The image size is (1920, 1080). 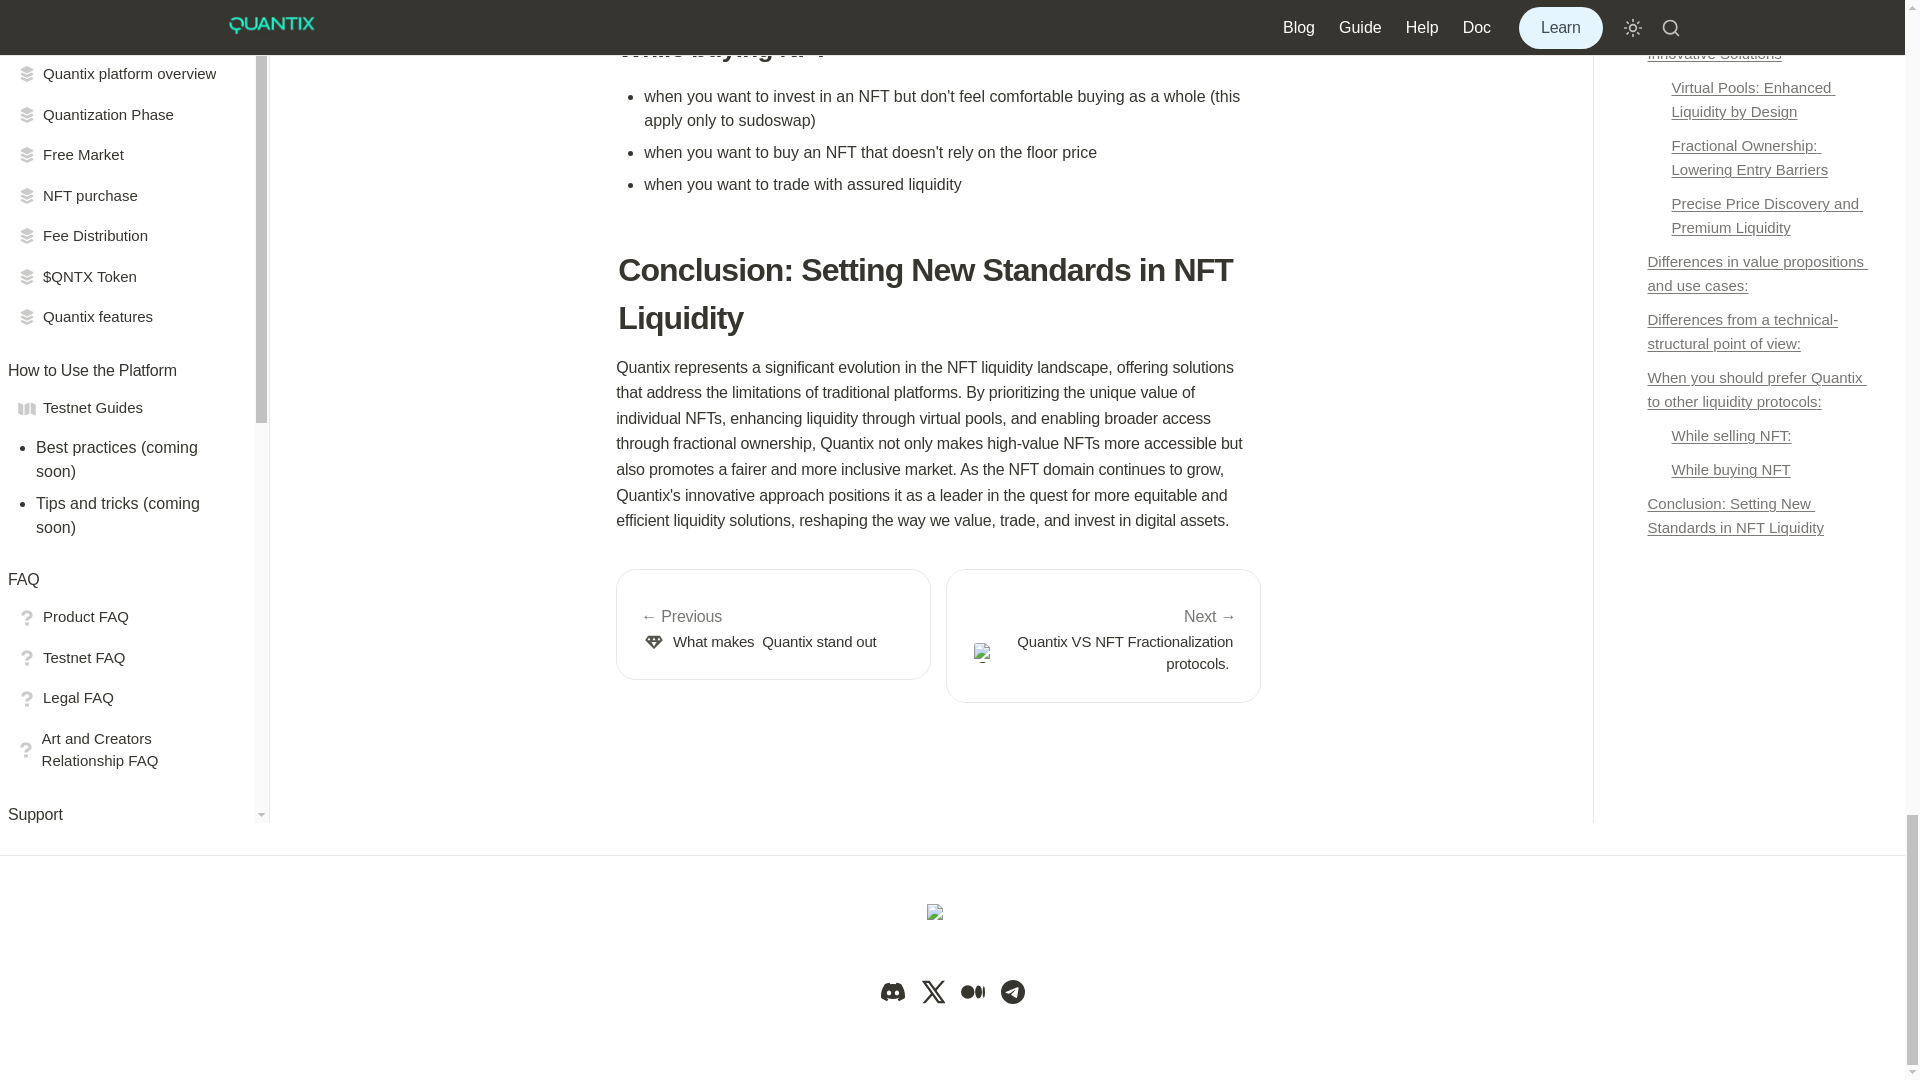 I want to click on Medium, so click(x=972, y=992).